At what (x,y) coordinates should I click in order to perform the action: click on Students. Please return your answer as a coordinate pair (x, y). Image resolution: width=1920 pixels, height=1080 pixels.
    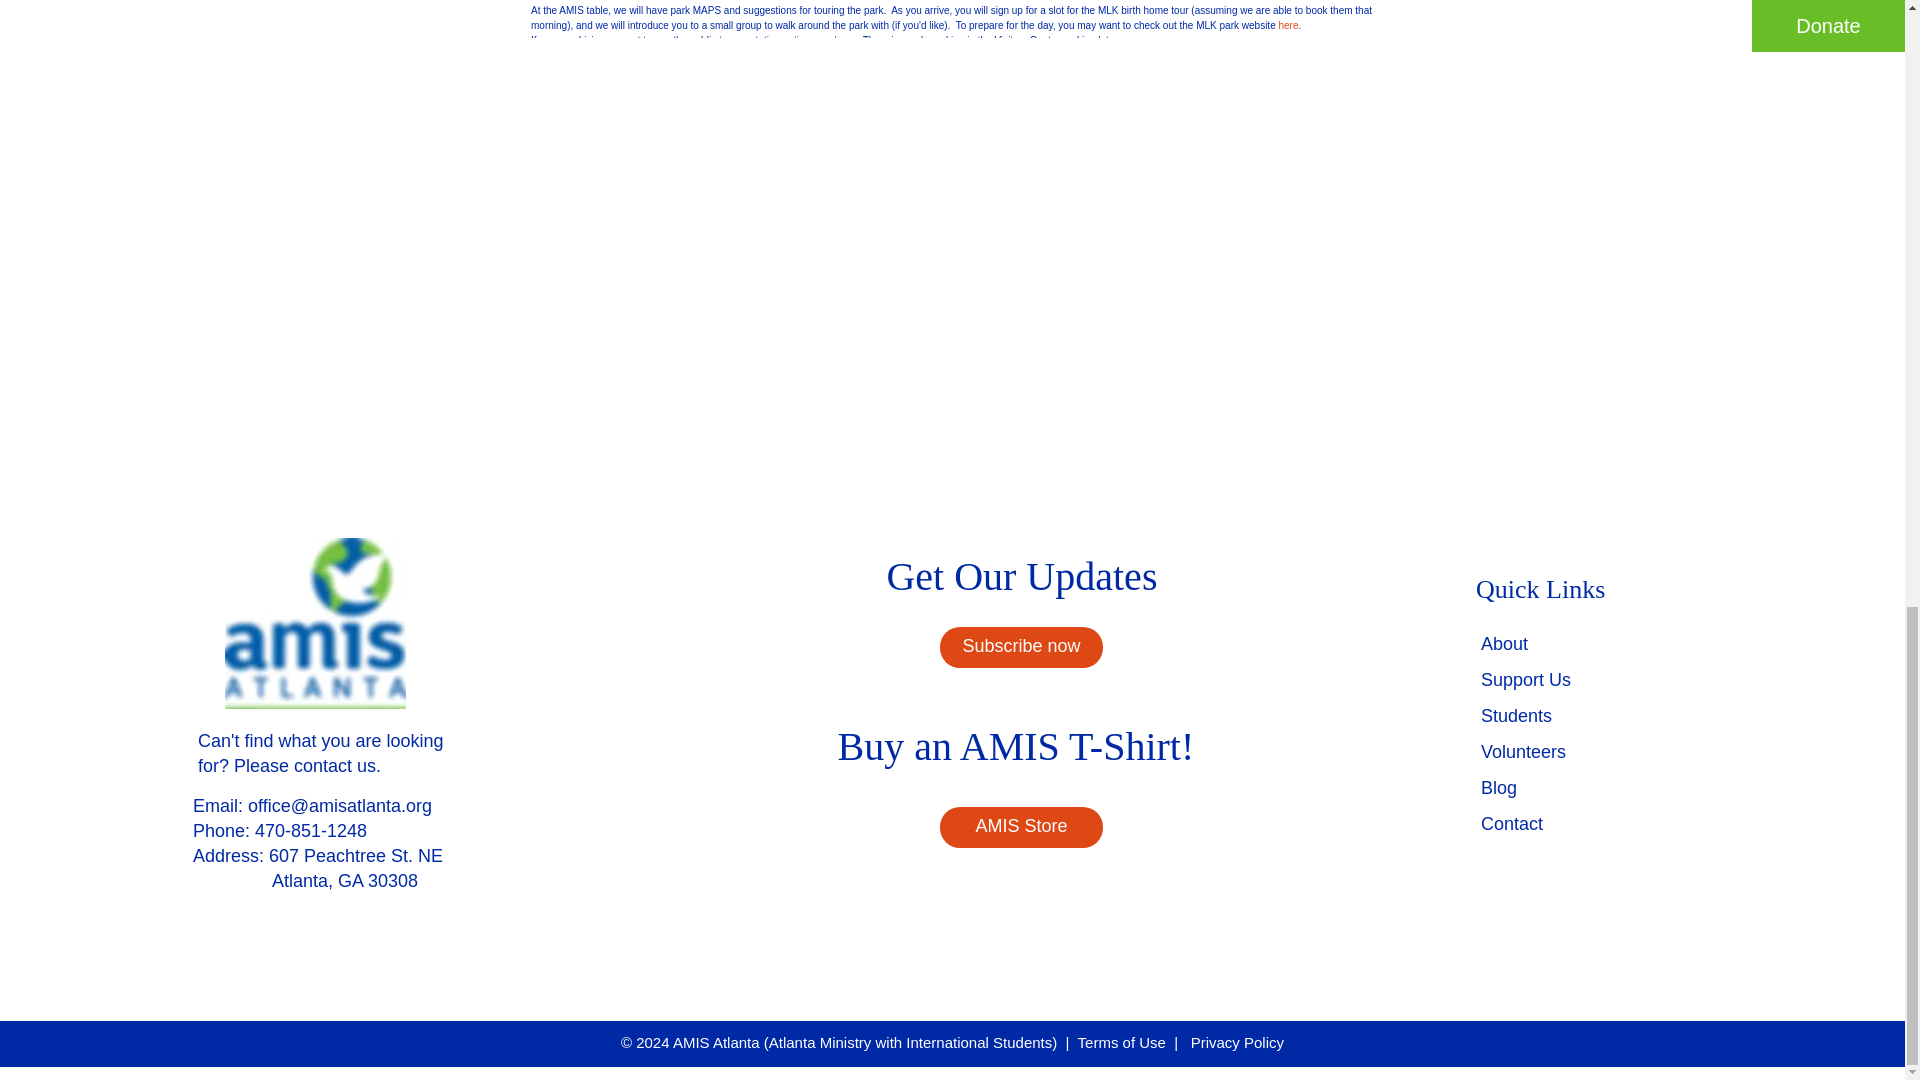
    Looking at the image, I should click on (1516, 716).